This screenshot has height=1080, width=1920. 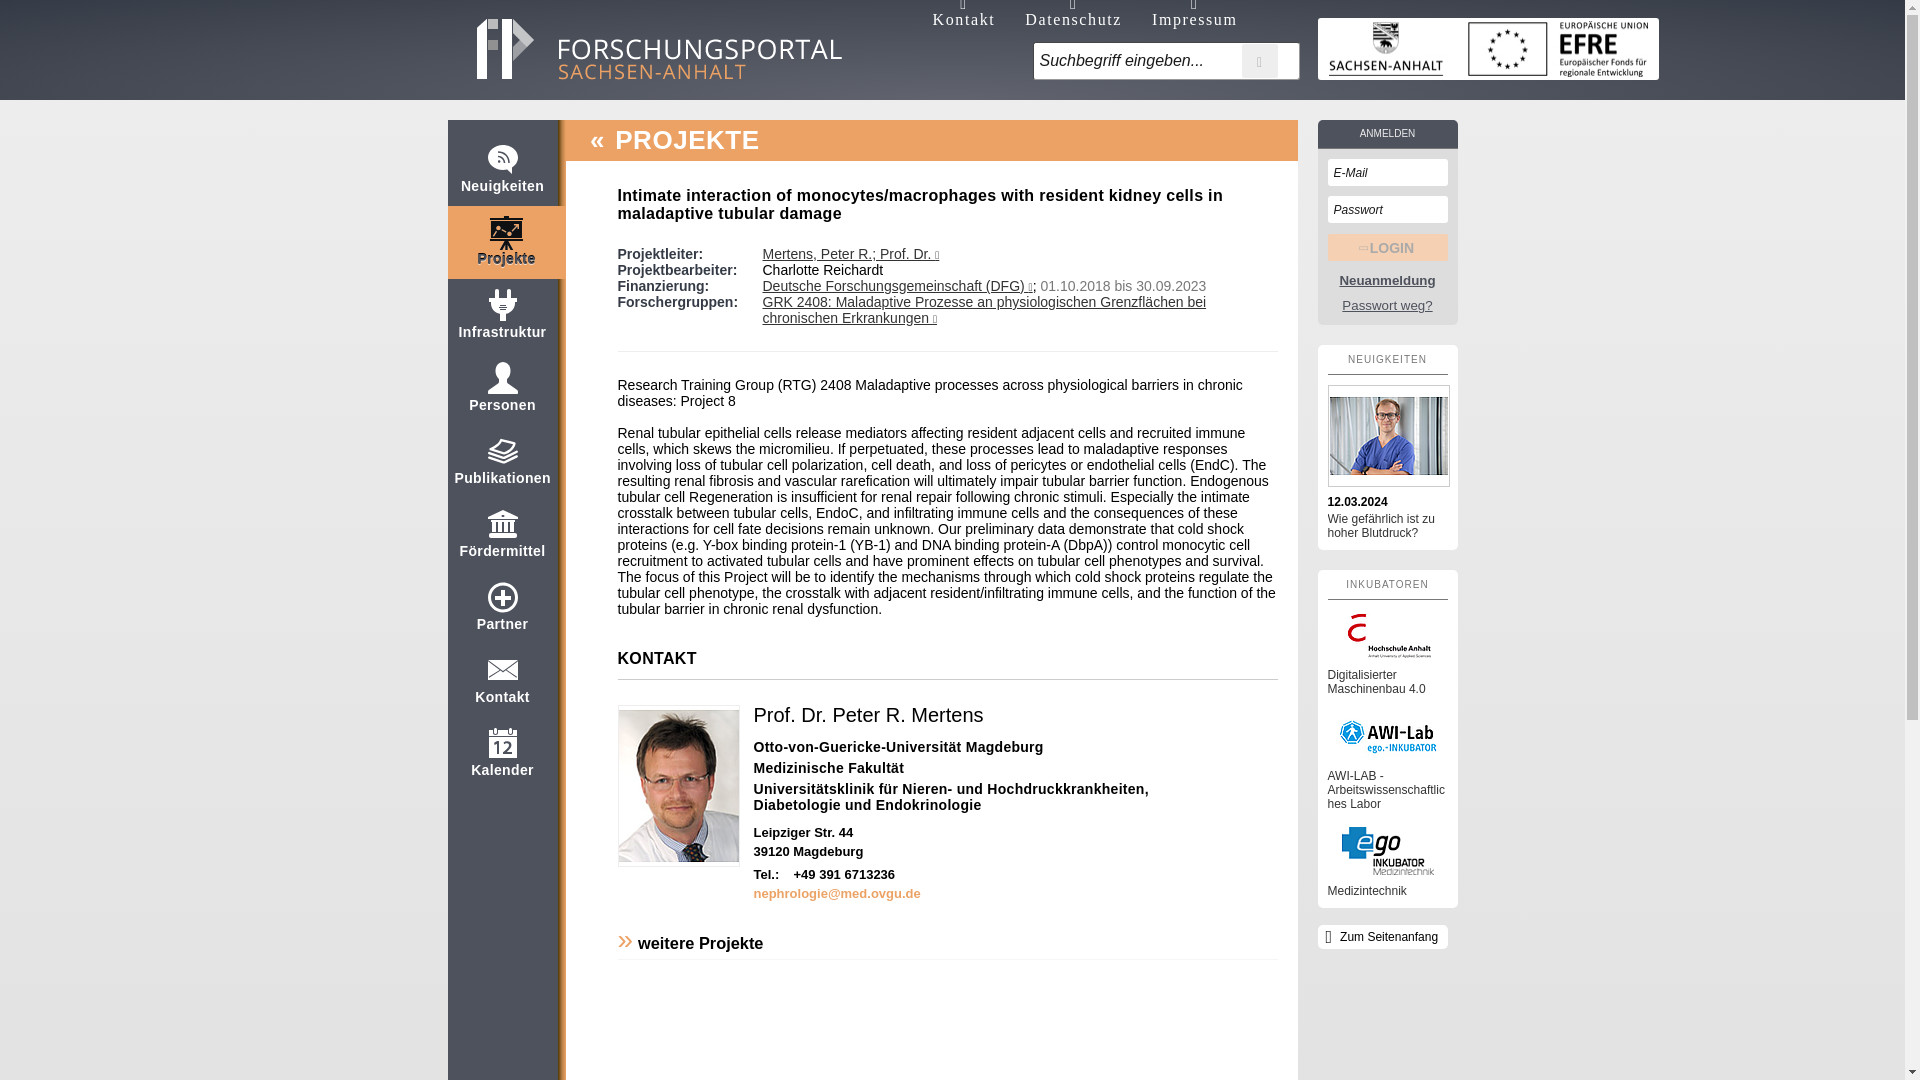 I want to click on Projekte, so click(x=507, y=250).